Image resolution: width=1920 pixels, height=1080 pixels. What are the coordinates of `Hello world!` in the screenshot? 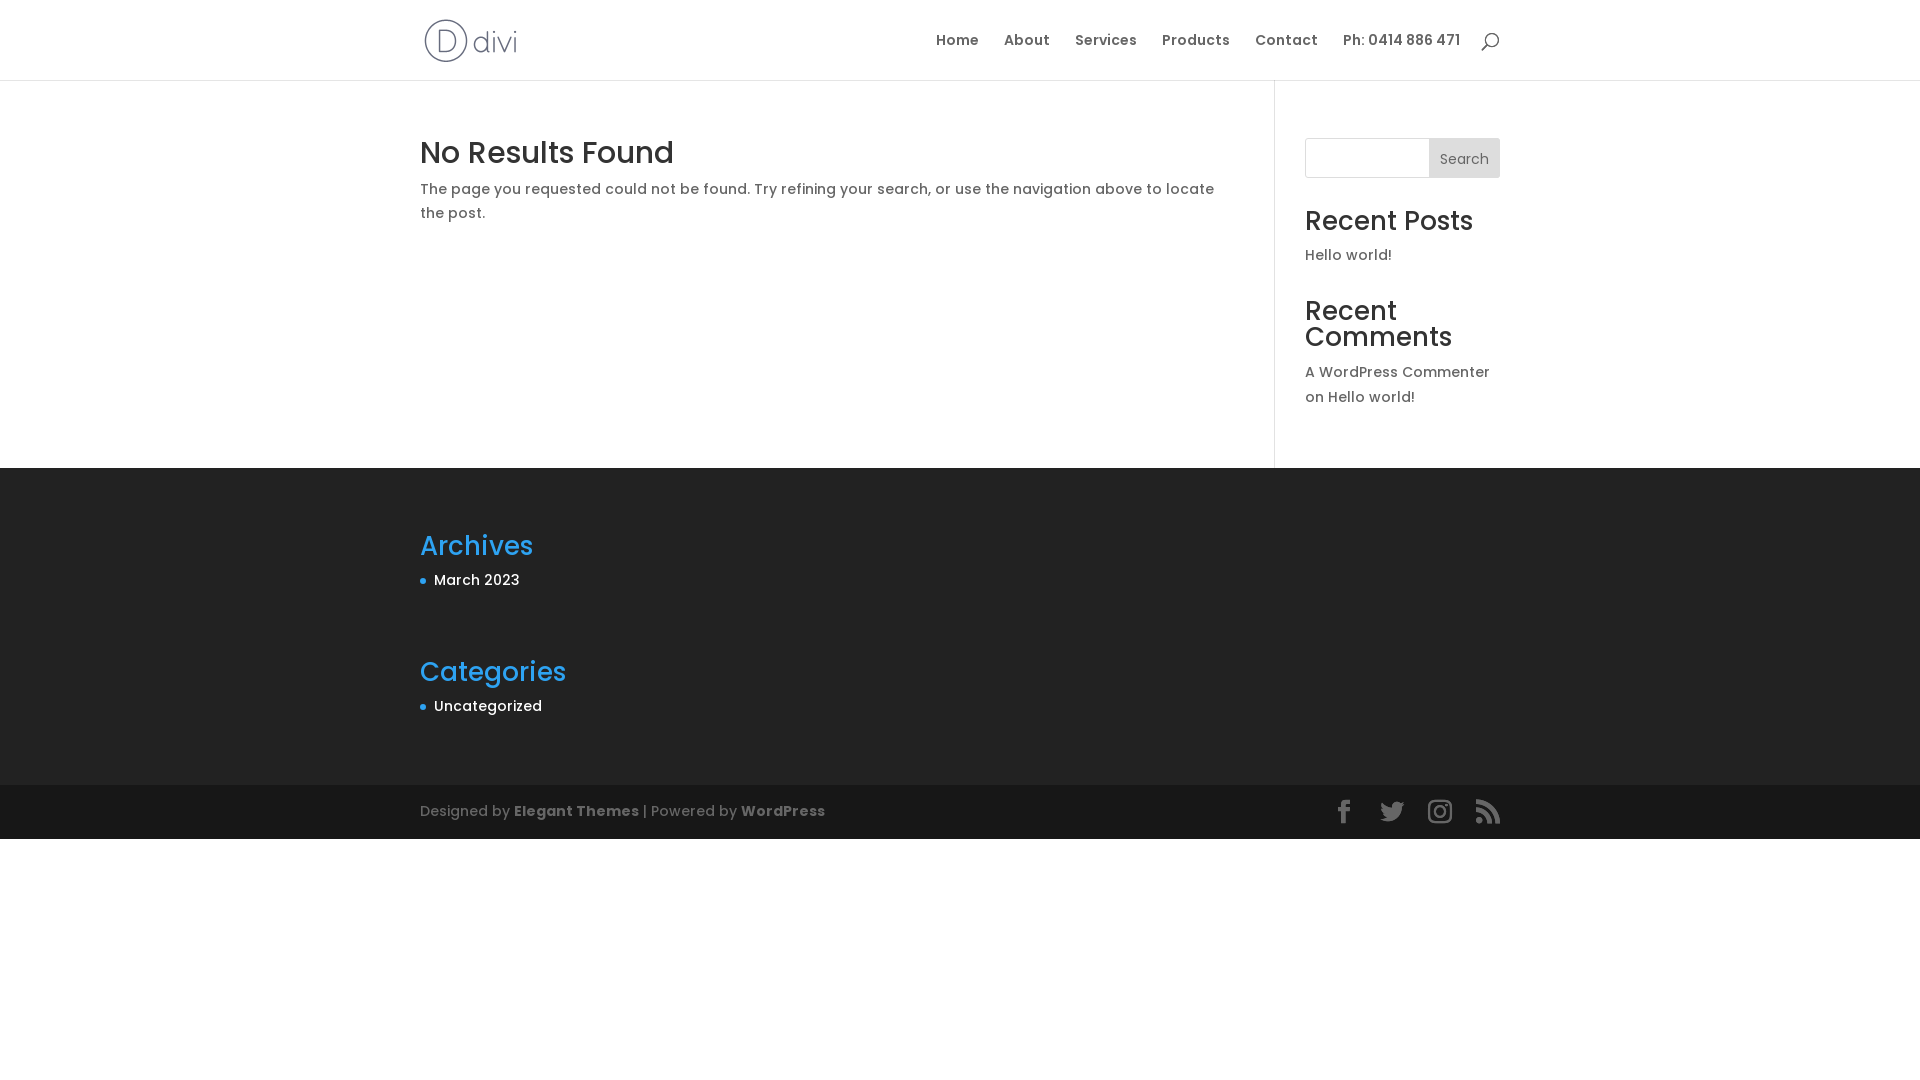 It's located at (1372, 397).